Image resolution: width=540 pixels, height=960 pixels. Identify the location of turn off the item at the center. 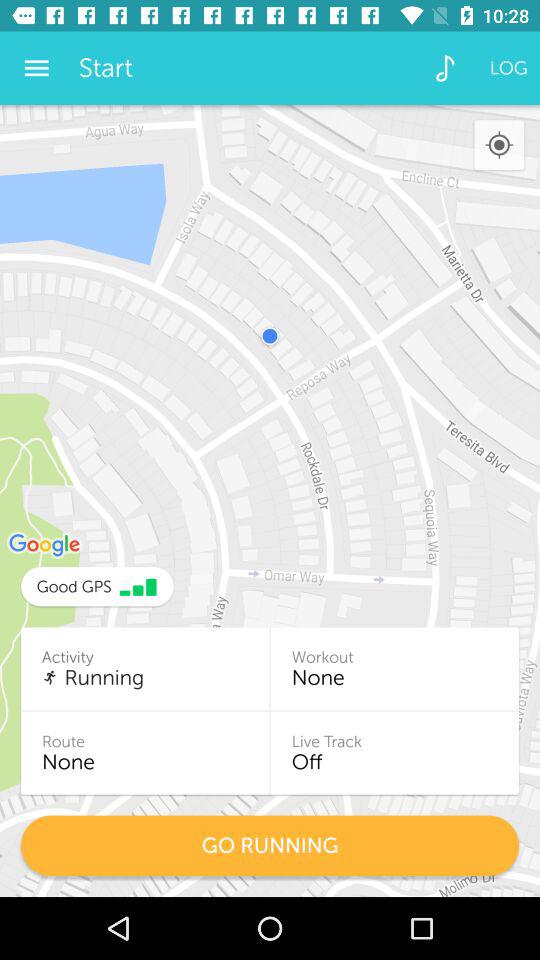
(270, 500).